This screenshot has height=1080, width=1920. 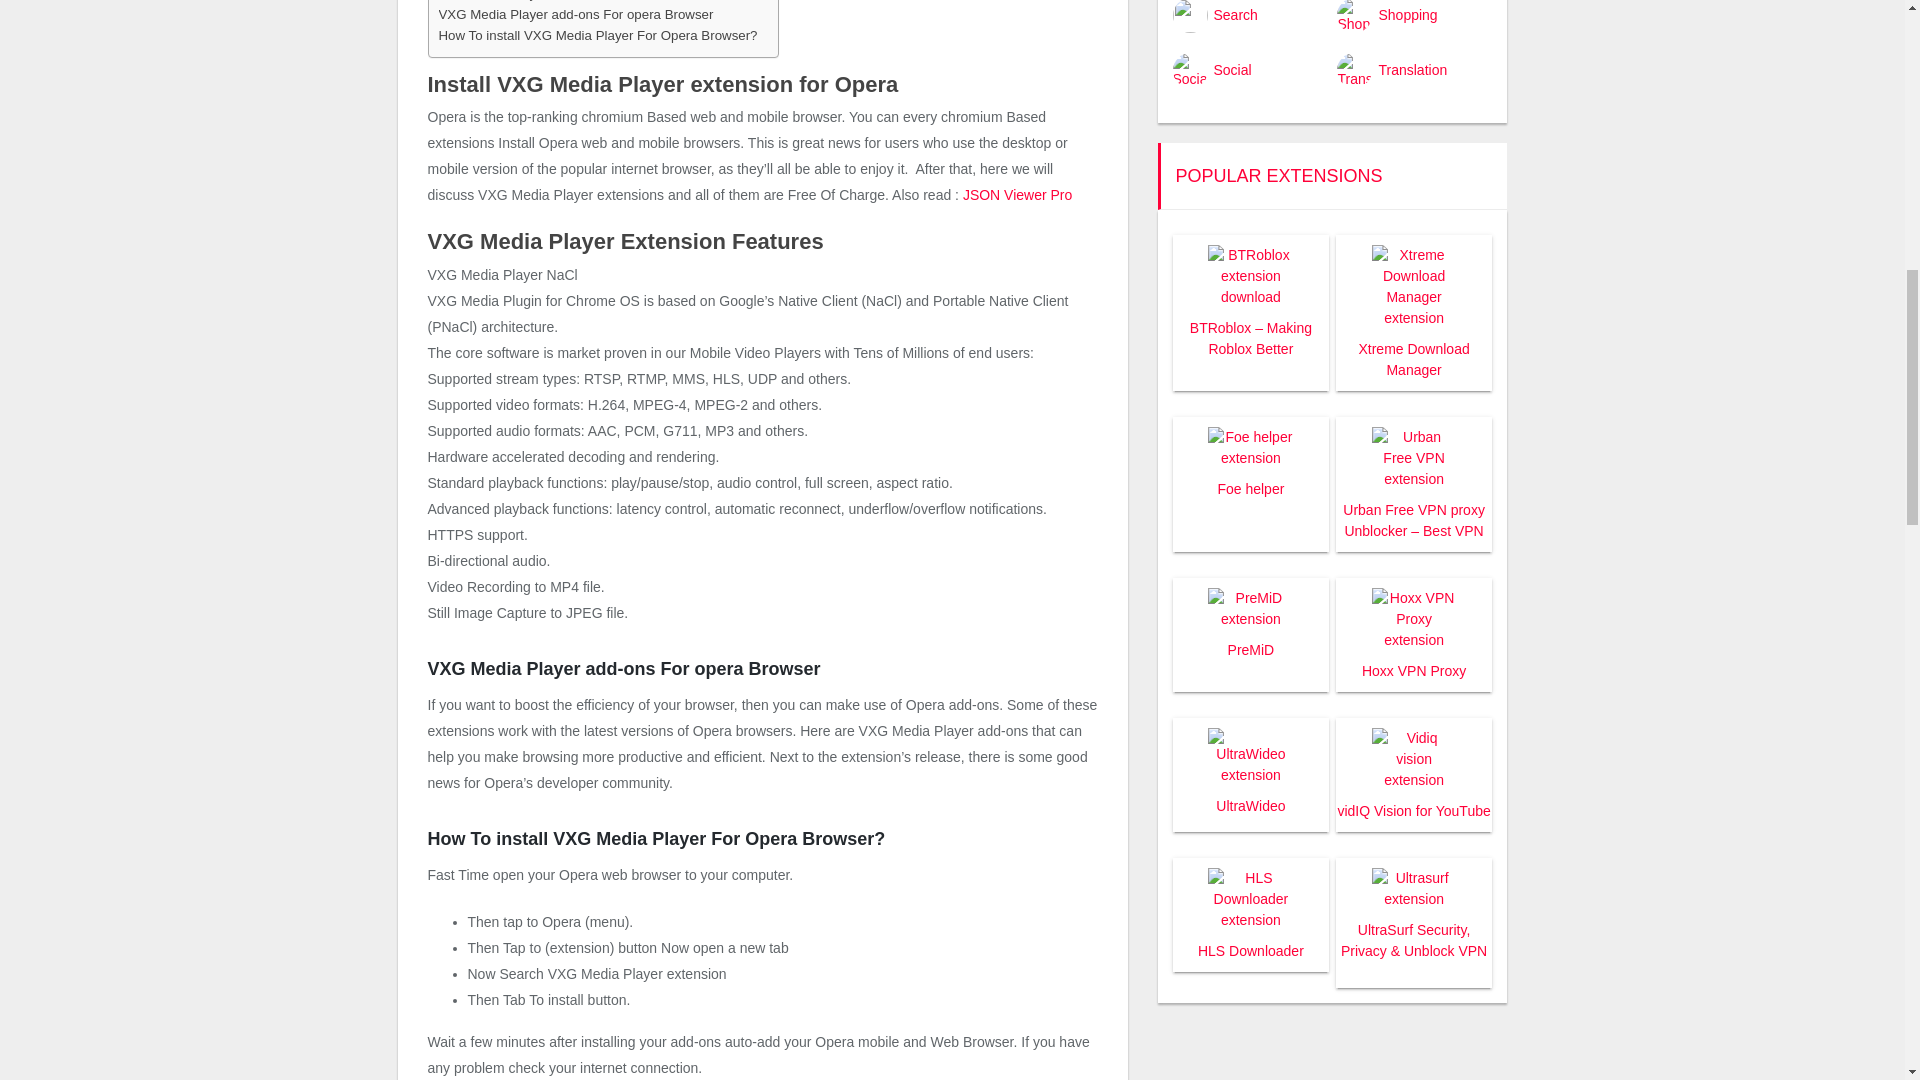 What do you see at coordinates (574, 14) in the screenshot?
I see `VXG Media Player add-ons For opera Browser` at bounding box center [574, 14].